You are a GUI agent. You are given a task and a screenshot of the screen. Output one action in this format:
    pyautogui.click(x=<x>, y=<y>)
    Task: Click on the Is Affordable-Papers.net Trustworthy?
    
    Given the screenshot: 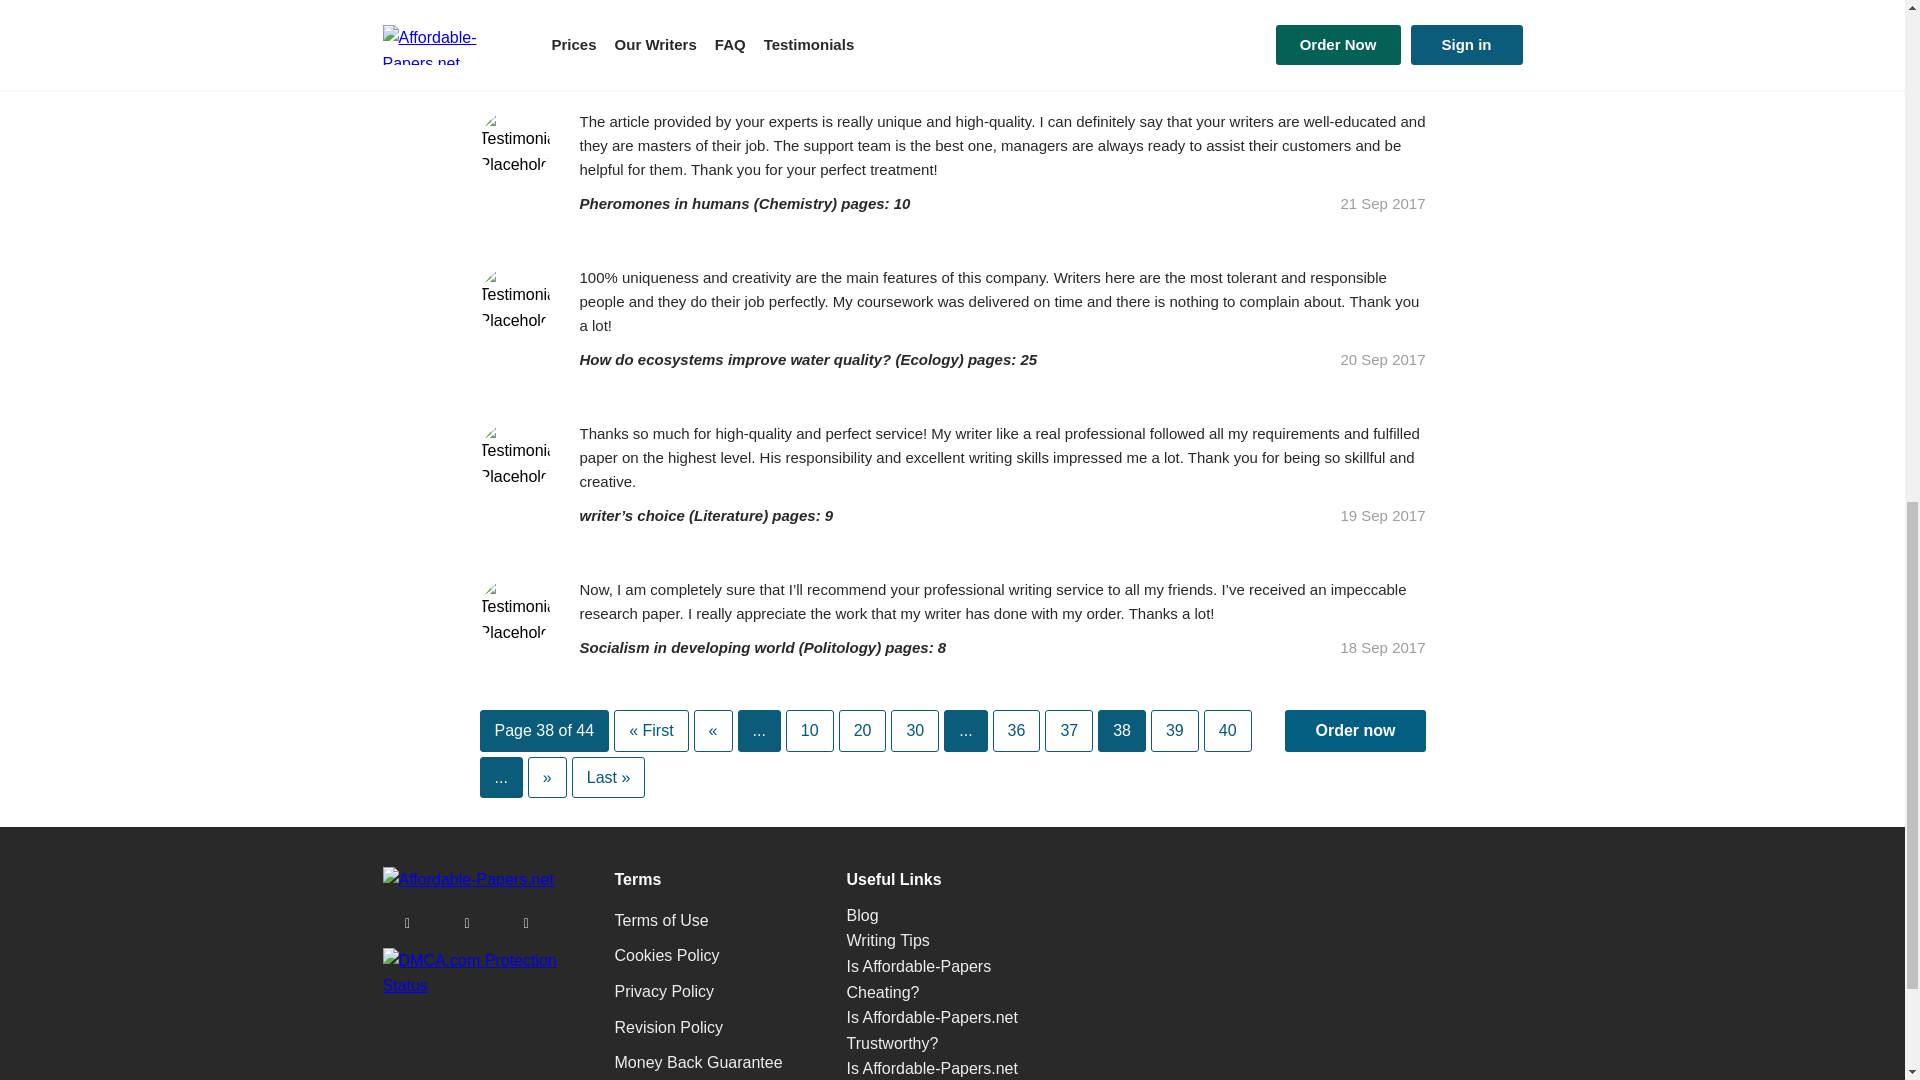 What is the action you would take?
    pyautogui.click(x=932, y=1030)
    